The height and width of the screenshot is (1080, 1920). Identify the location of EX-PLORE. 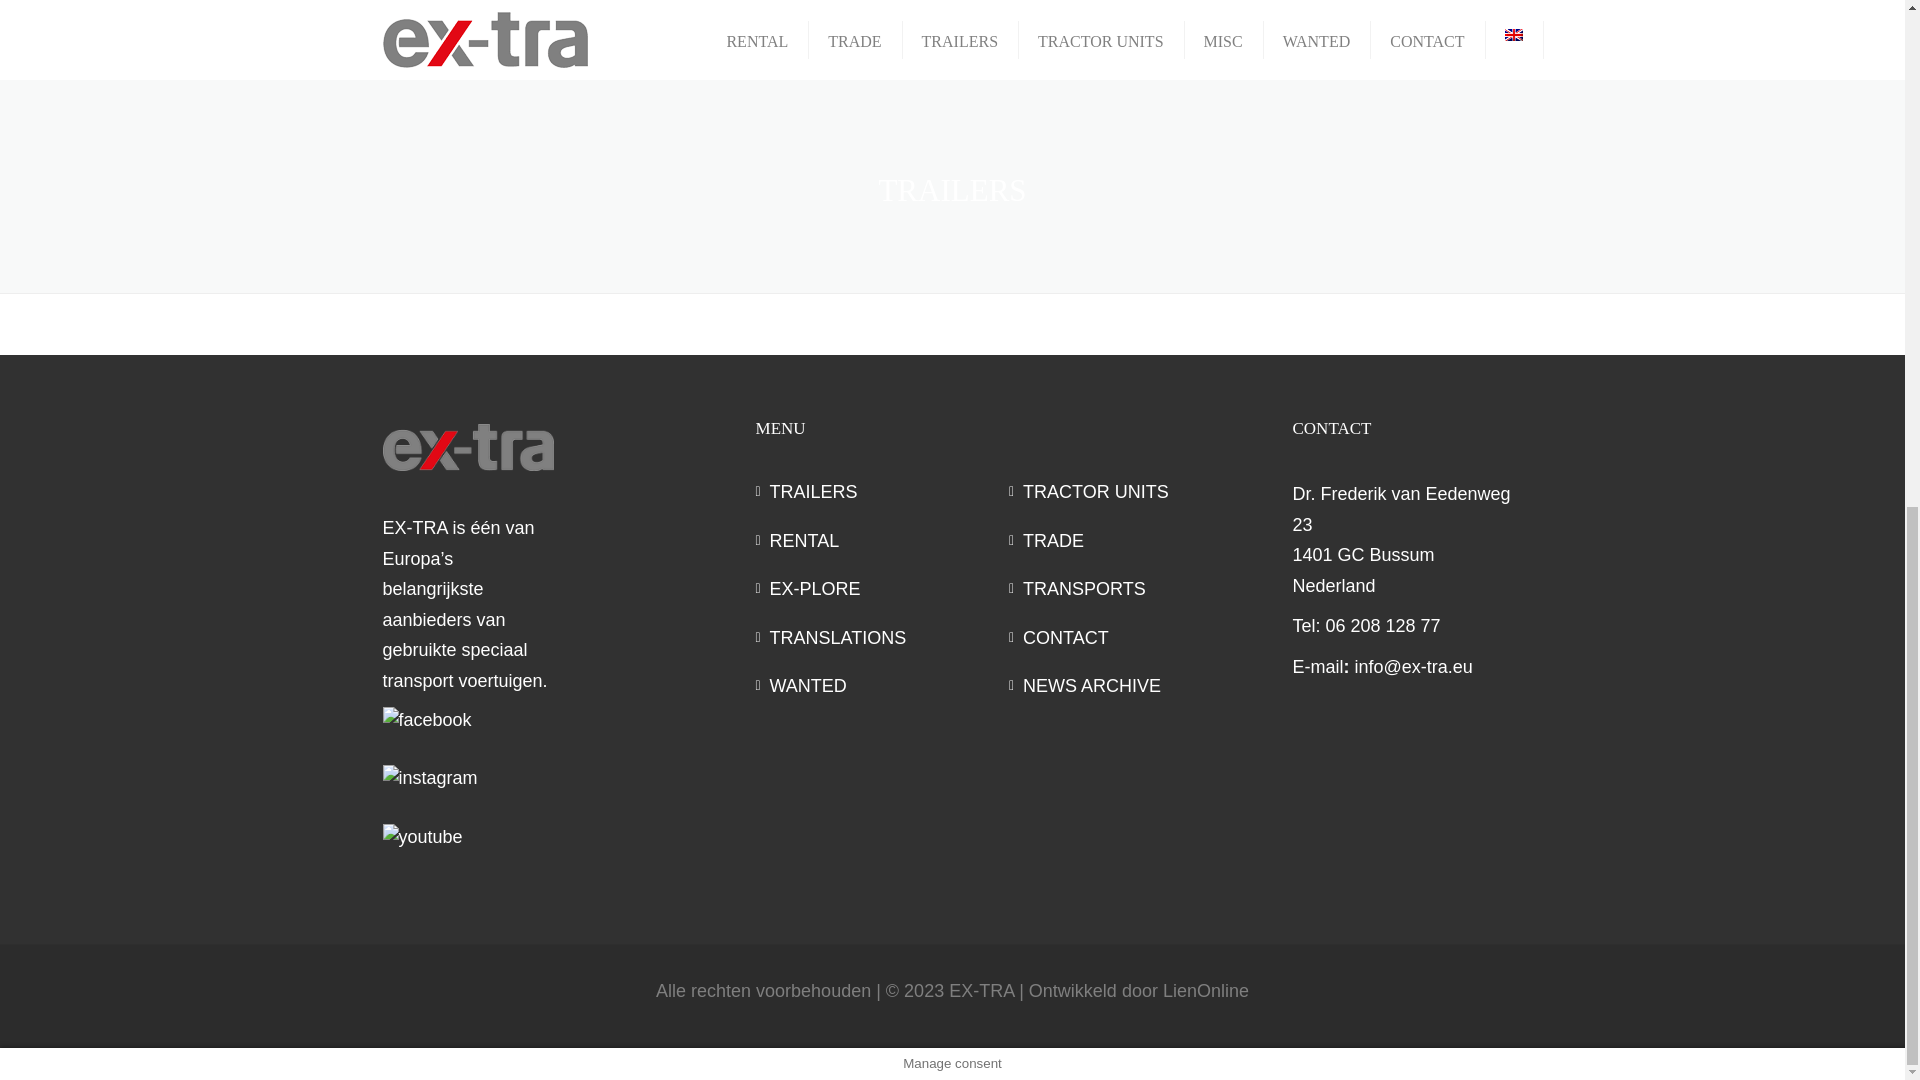
(882, 588).